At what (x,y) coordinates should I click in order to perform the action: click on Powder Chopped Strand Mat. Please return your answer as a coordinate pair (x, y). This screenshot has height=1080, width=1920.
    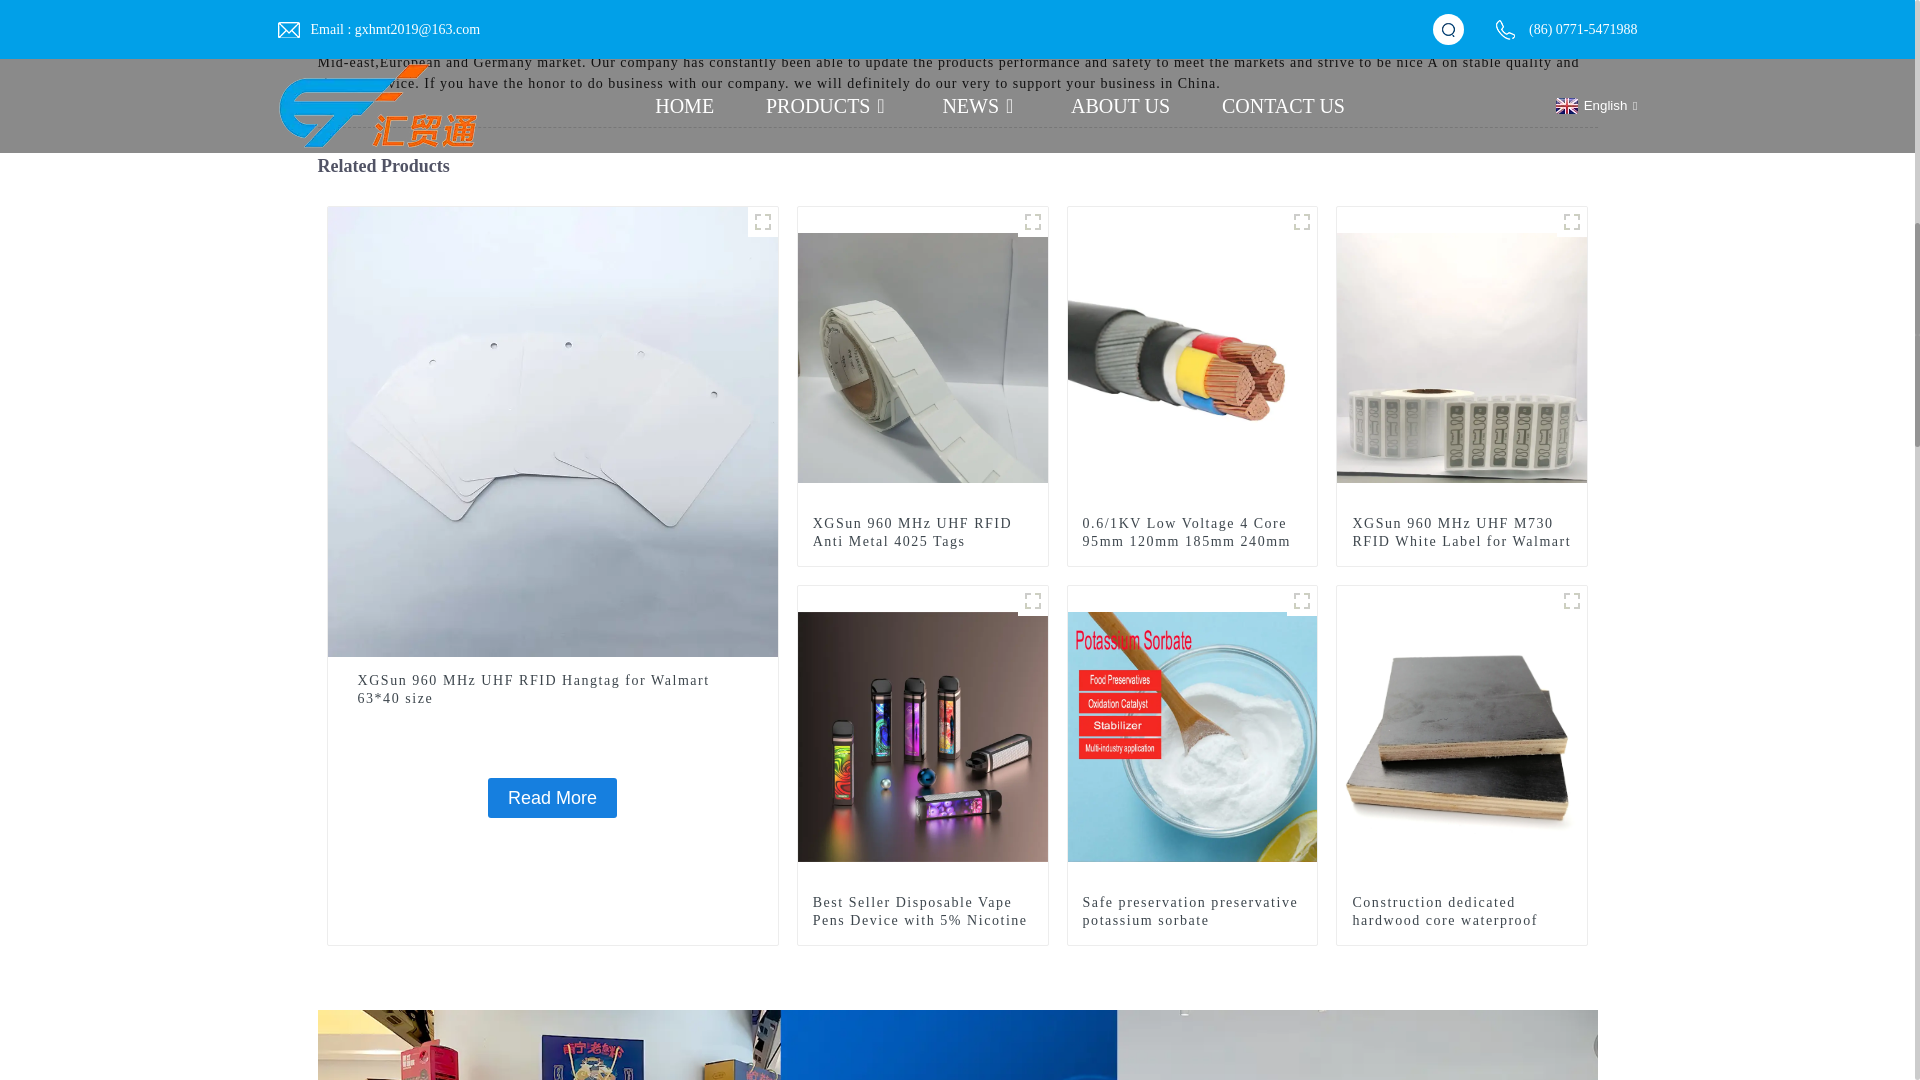
    Looking at the image, I should click on (956, 14).